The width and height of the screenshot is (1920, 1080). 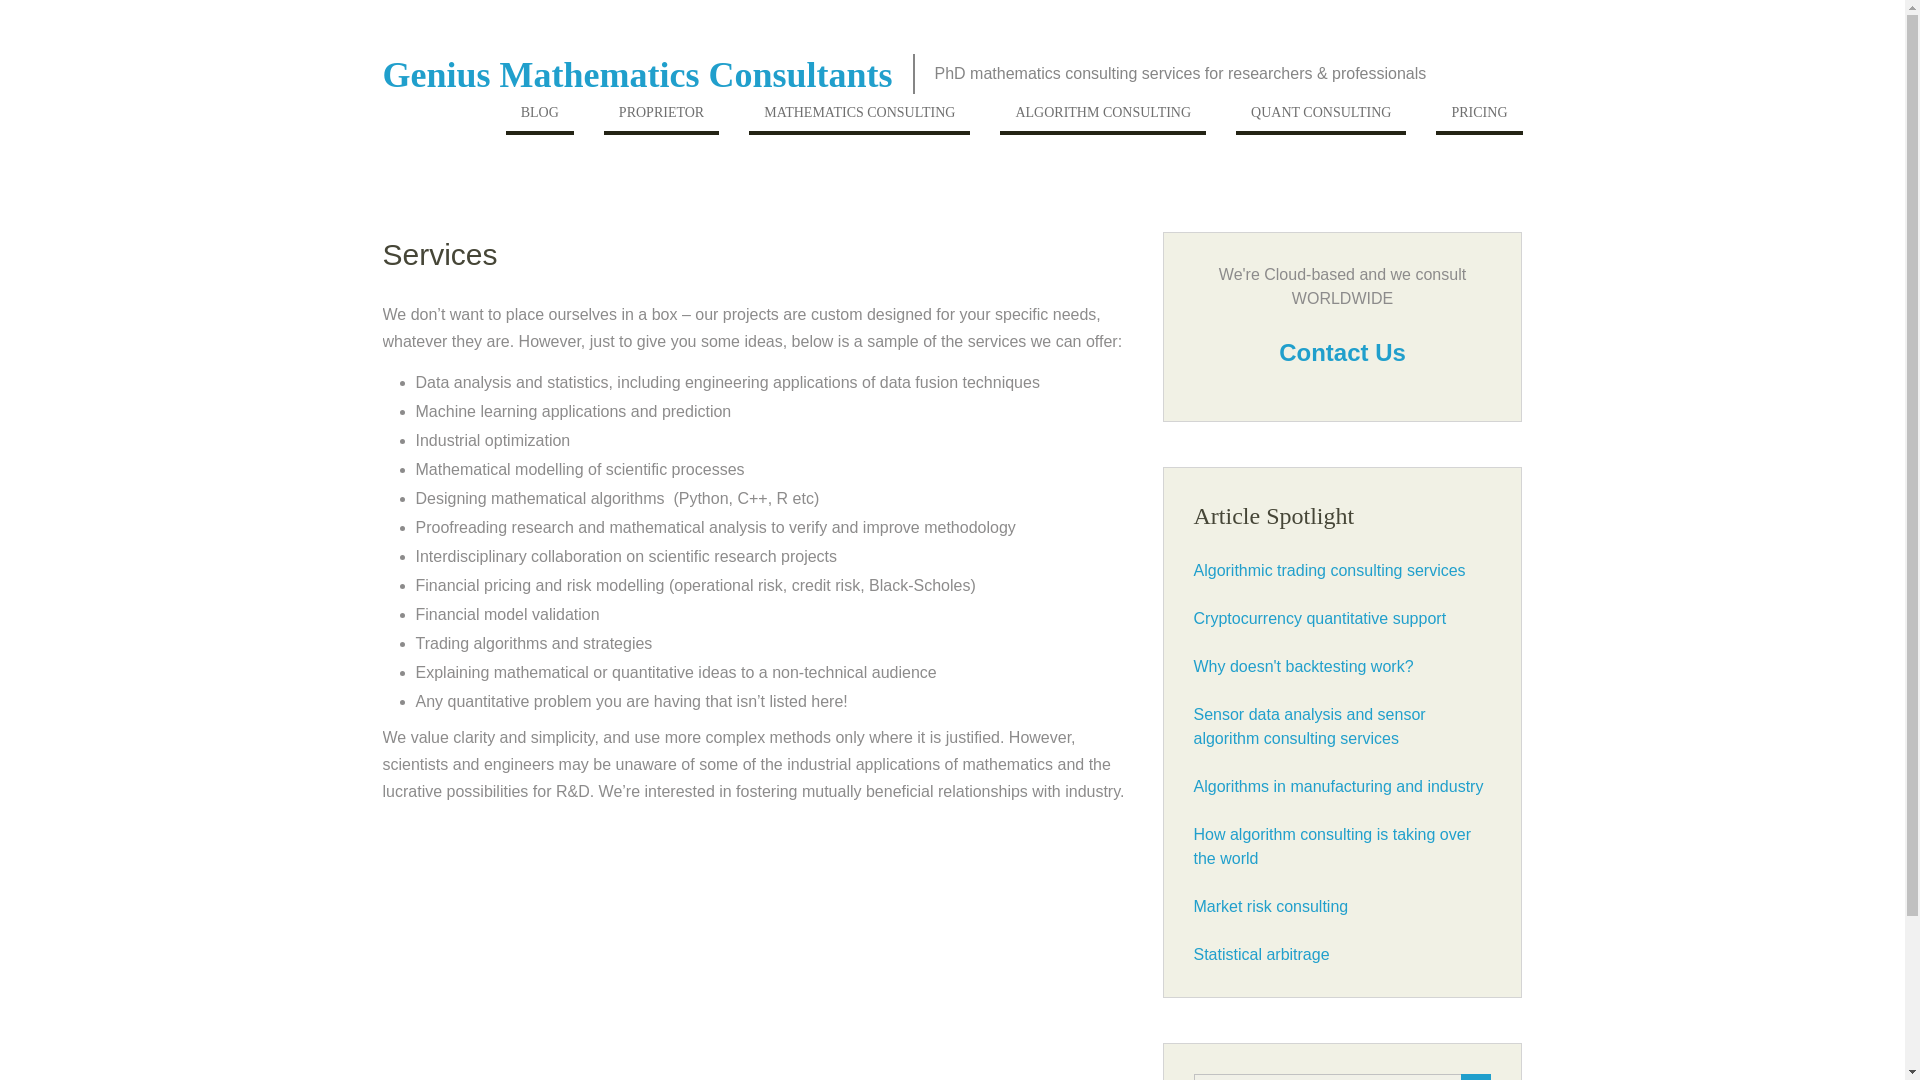 What do you see at coordinates (661, 118) in the screenshot?
I see `PROPRIETOR` at bounding box center [661, 118].